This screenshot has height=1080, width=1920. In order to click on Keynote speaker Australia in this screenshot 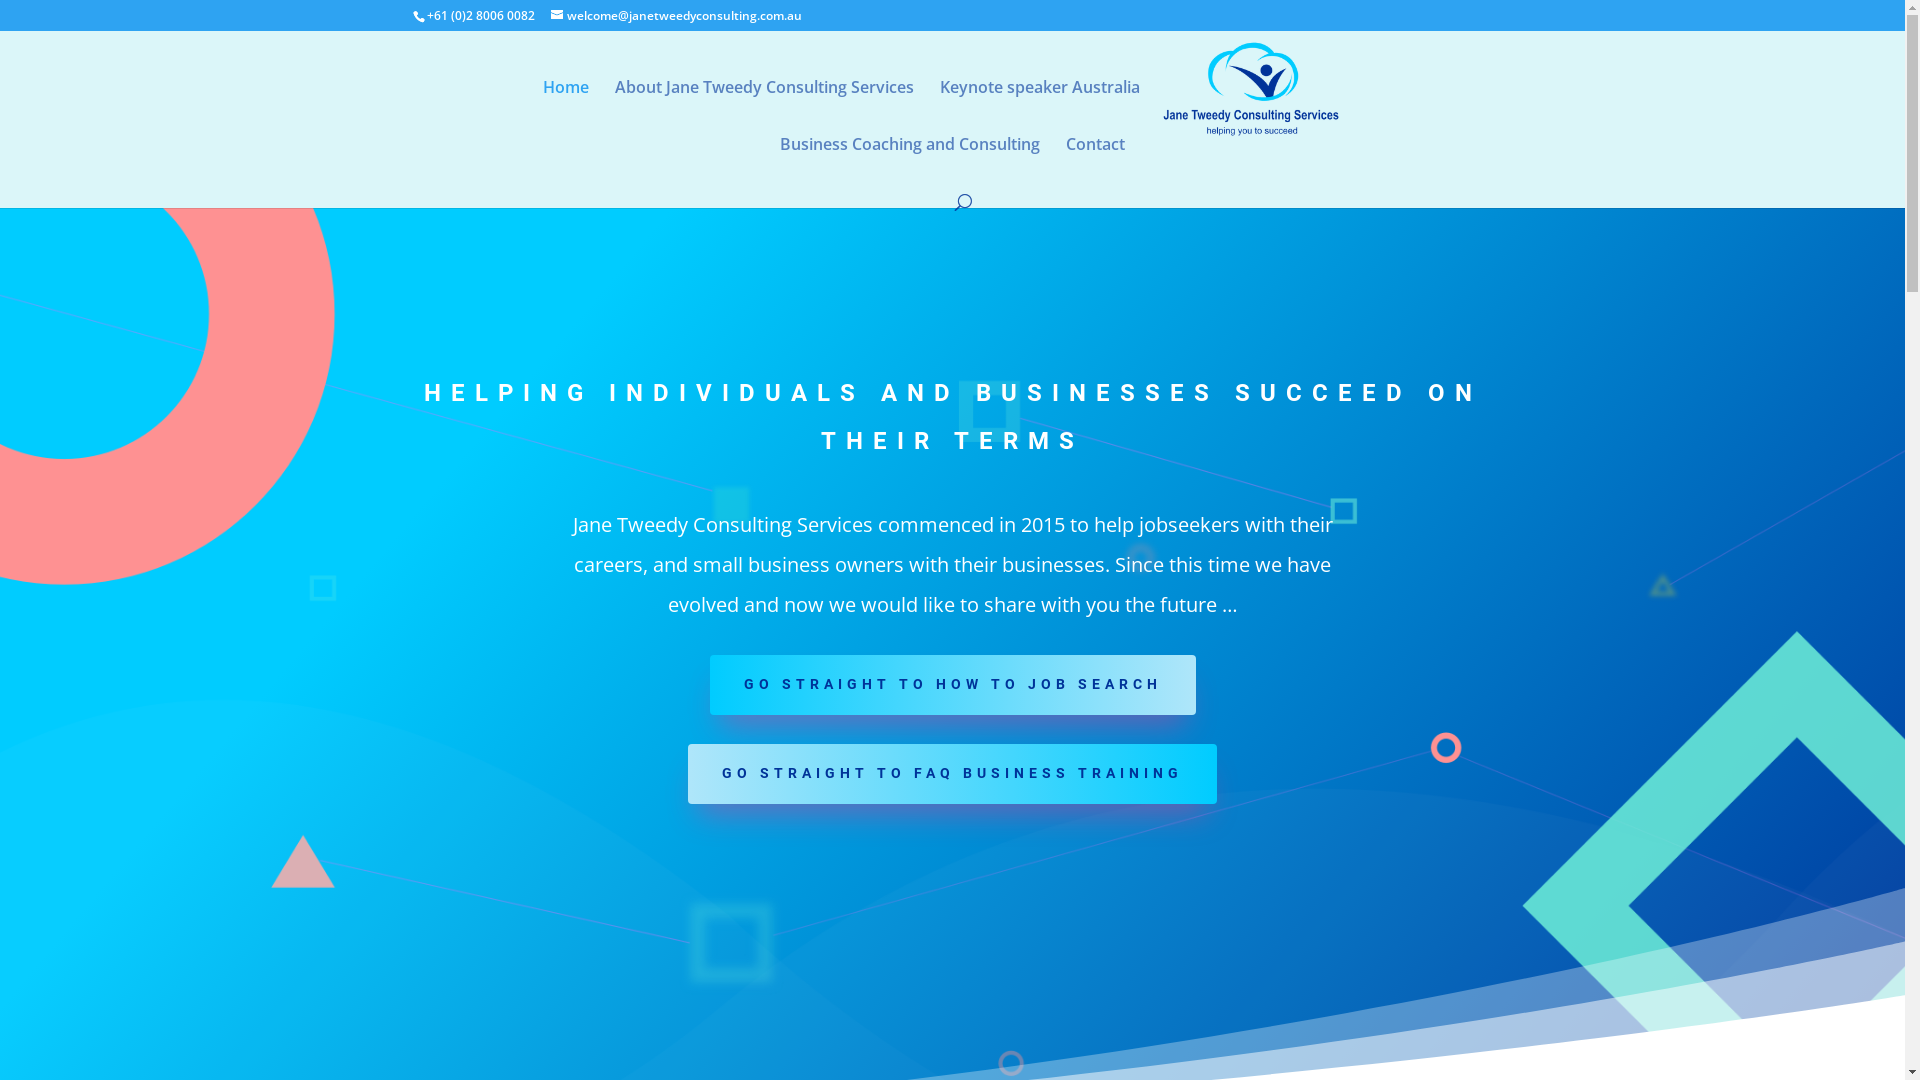, I will do `click(1040, 108)`.